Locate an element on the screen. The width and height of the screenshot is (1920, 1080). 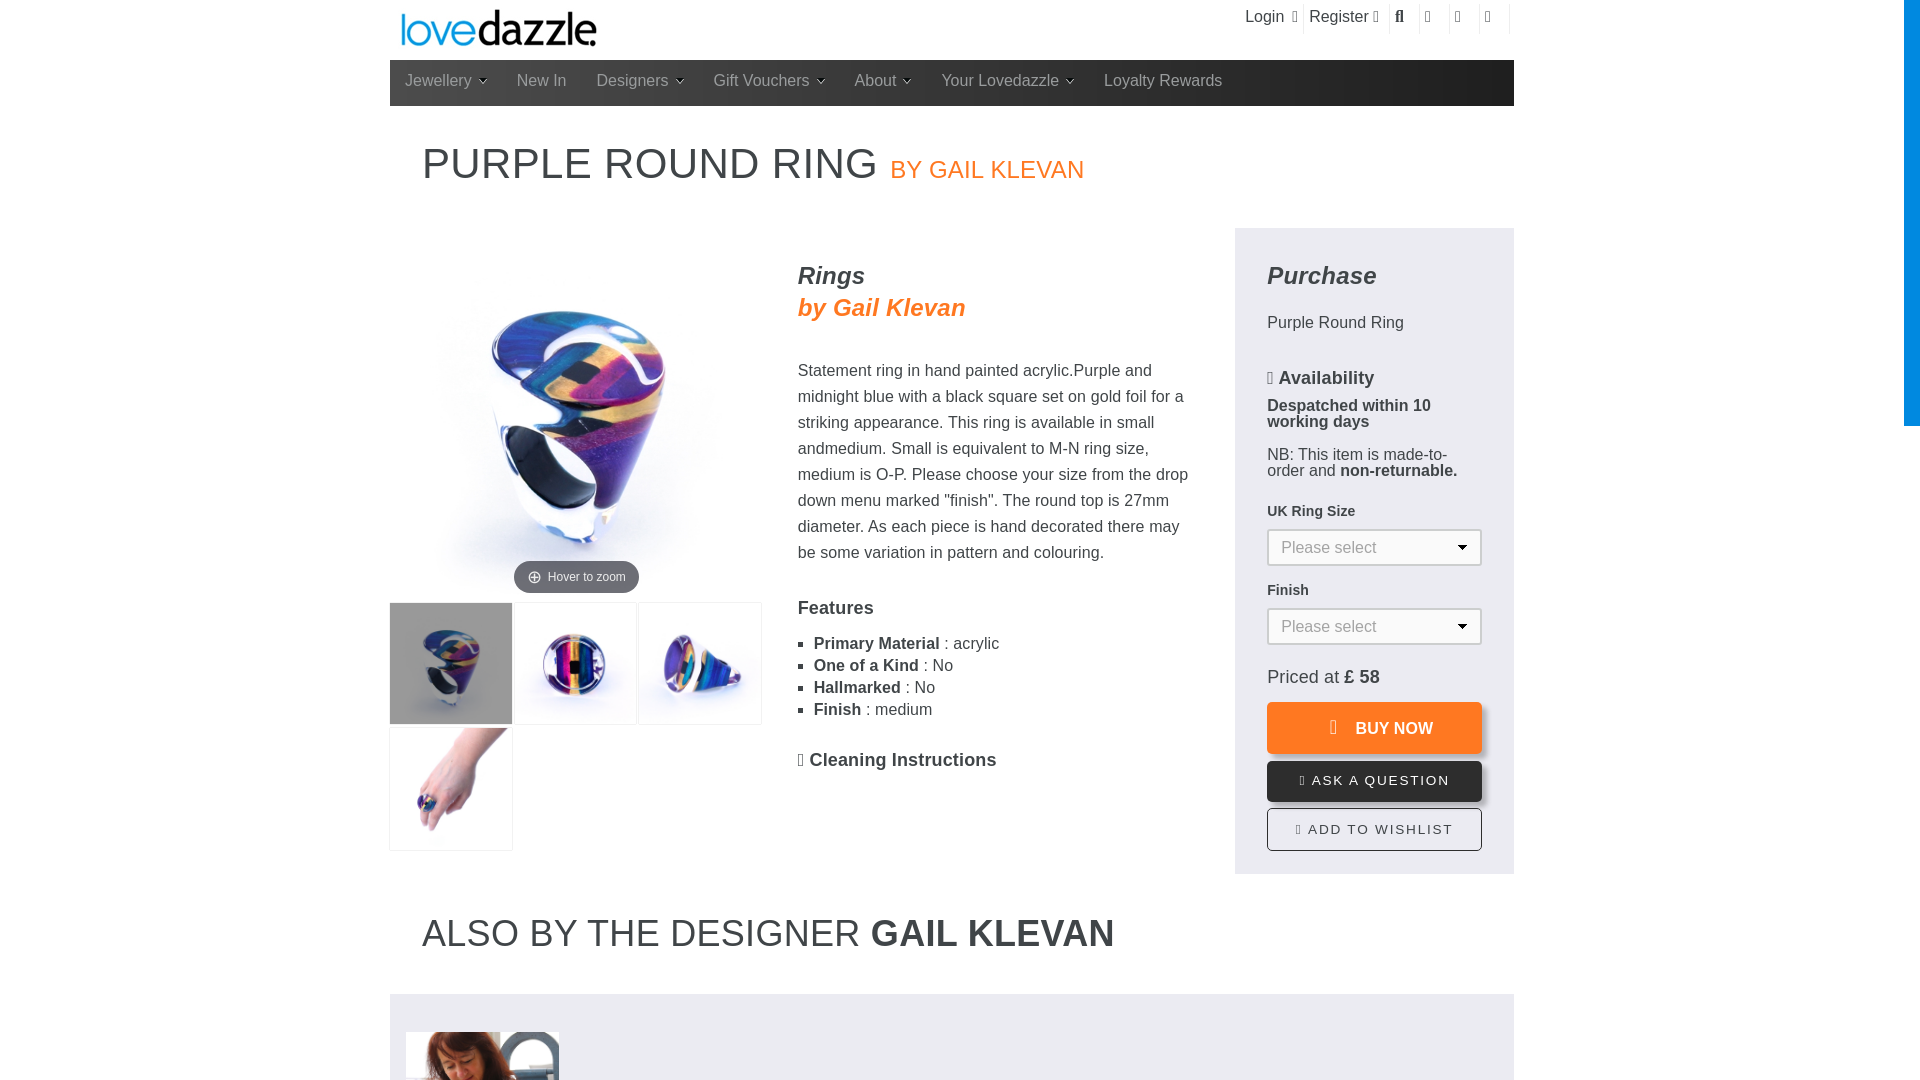
Jewellery is located at coordinates (445, 82).